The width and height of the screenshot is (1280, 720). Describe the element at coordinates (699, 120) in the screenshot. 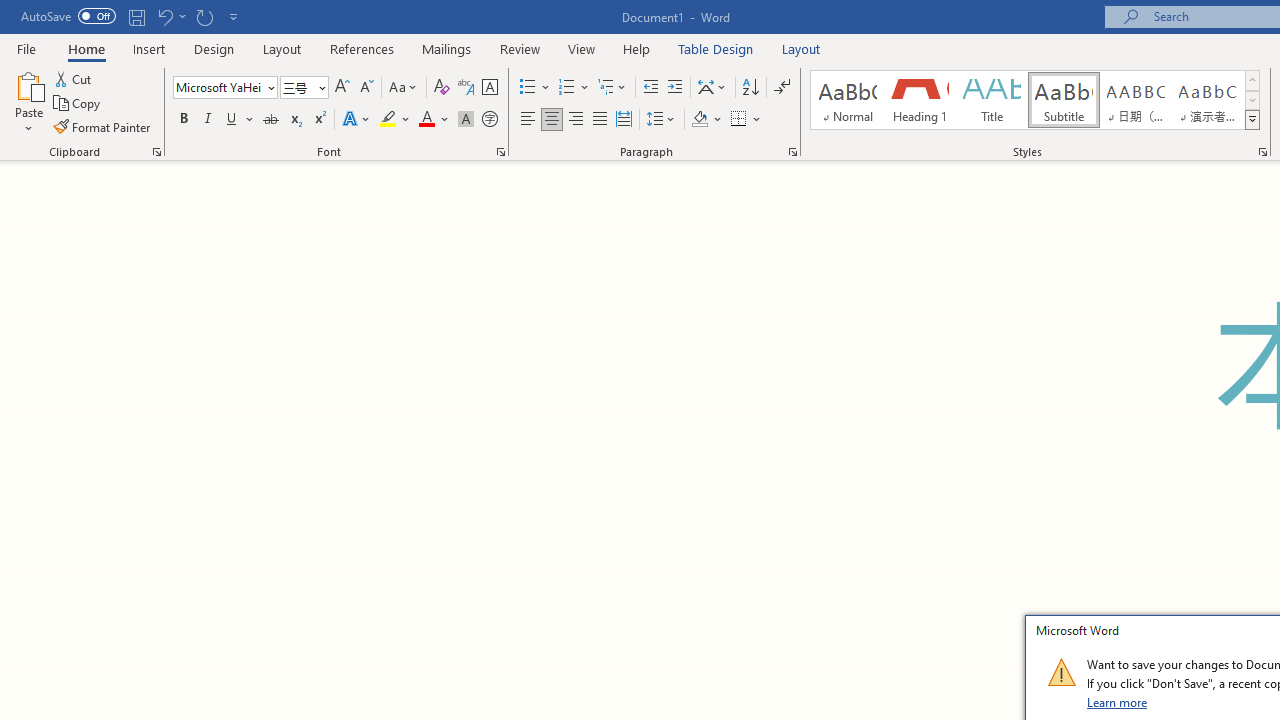

I see `Shading RGB(0, 0, 0)` at that location.